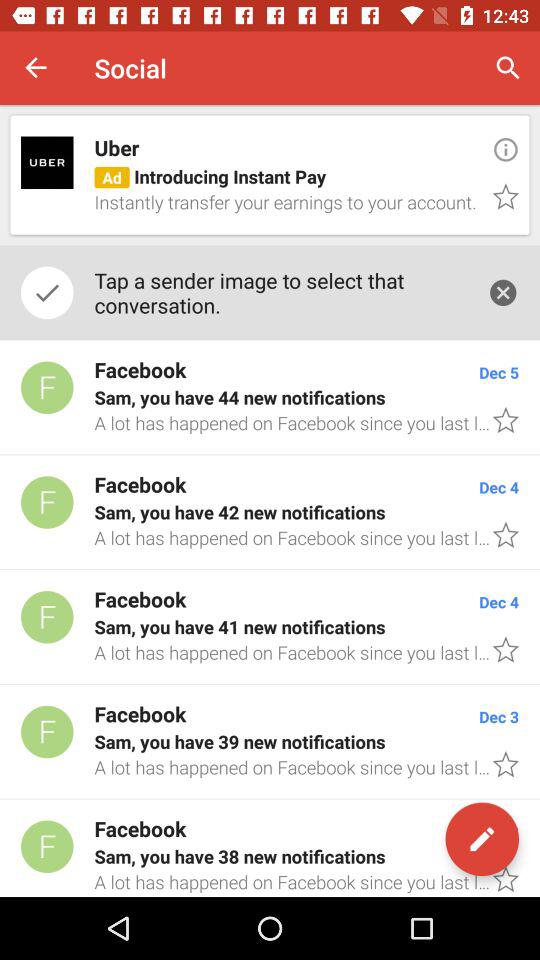 This screenshot has height=960, width=540. I want to click on swipe until the tap a sender icon, so click(280, 292).